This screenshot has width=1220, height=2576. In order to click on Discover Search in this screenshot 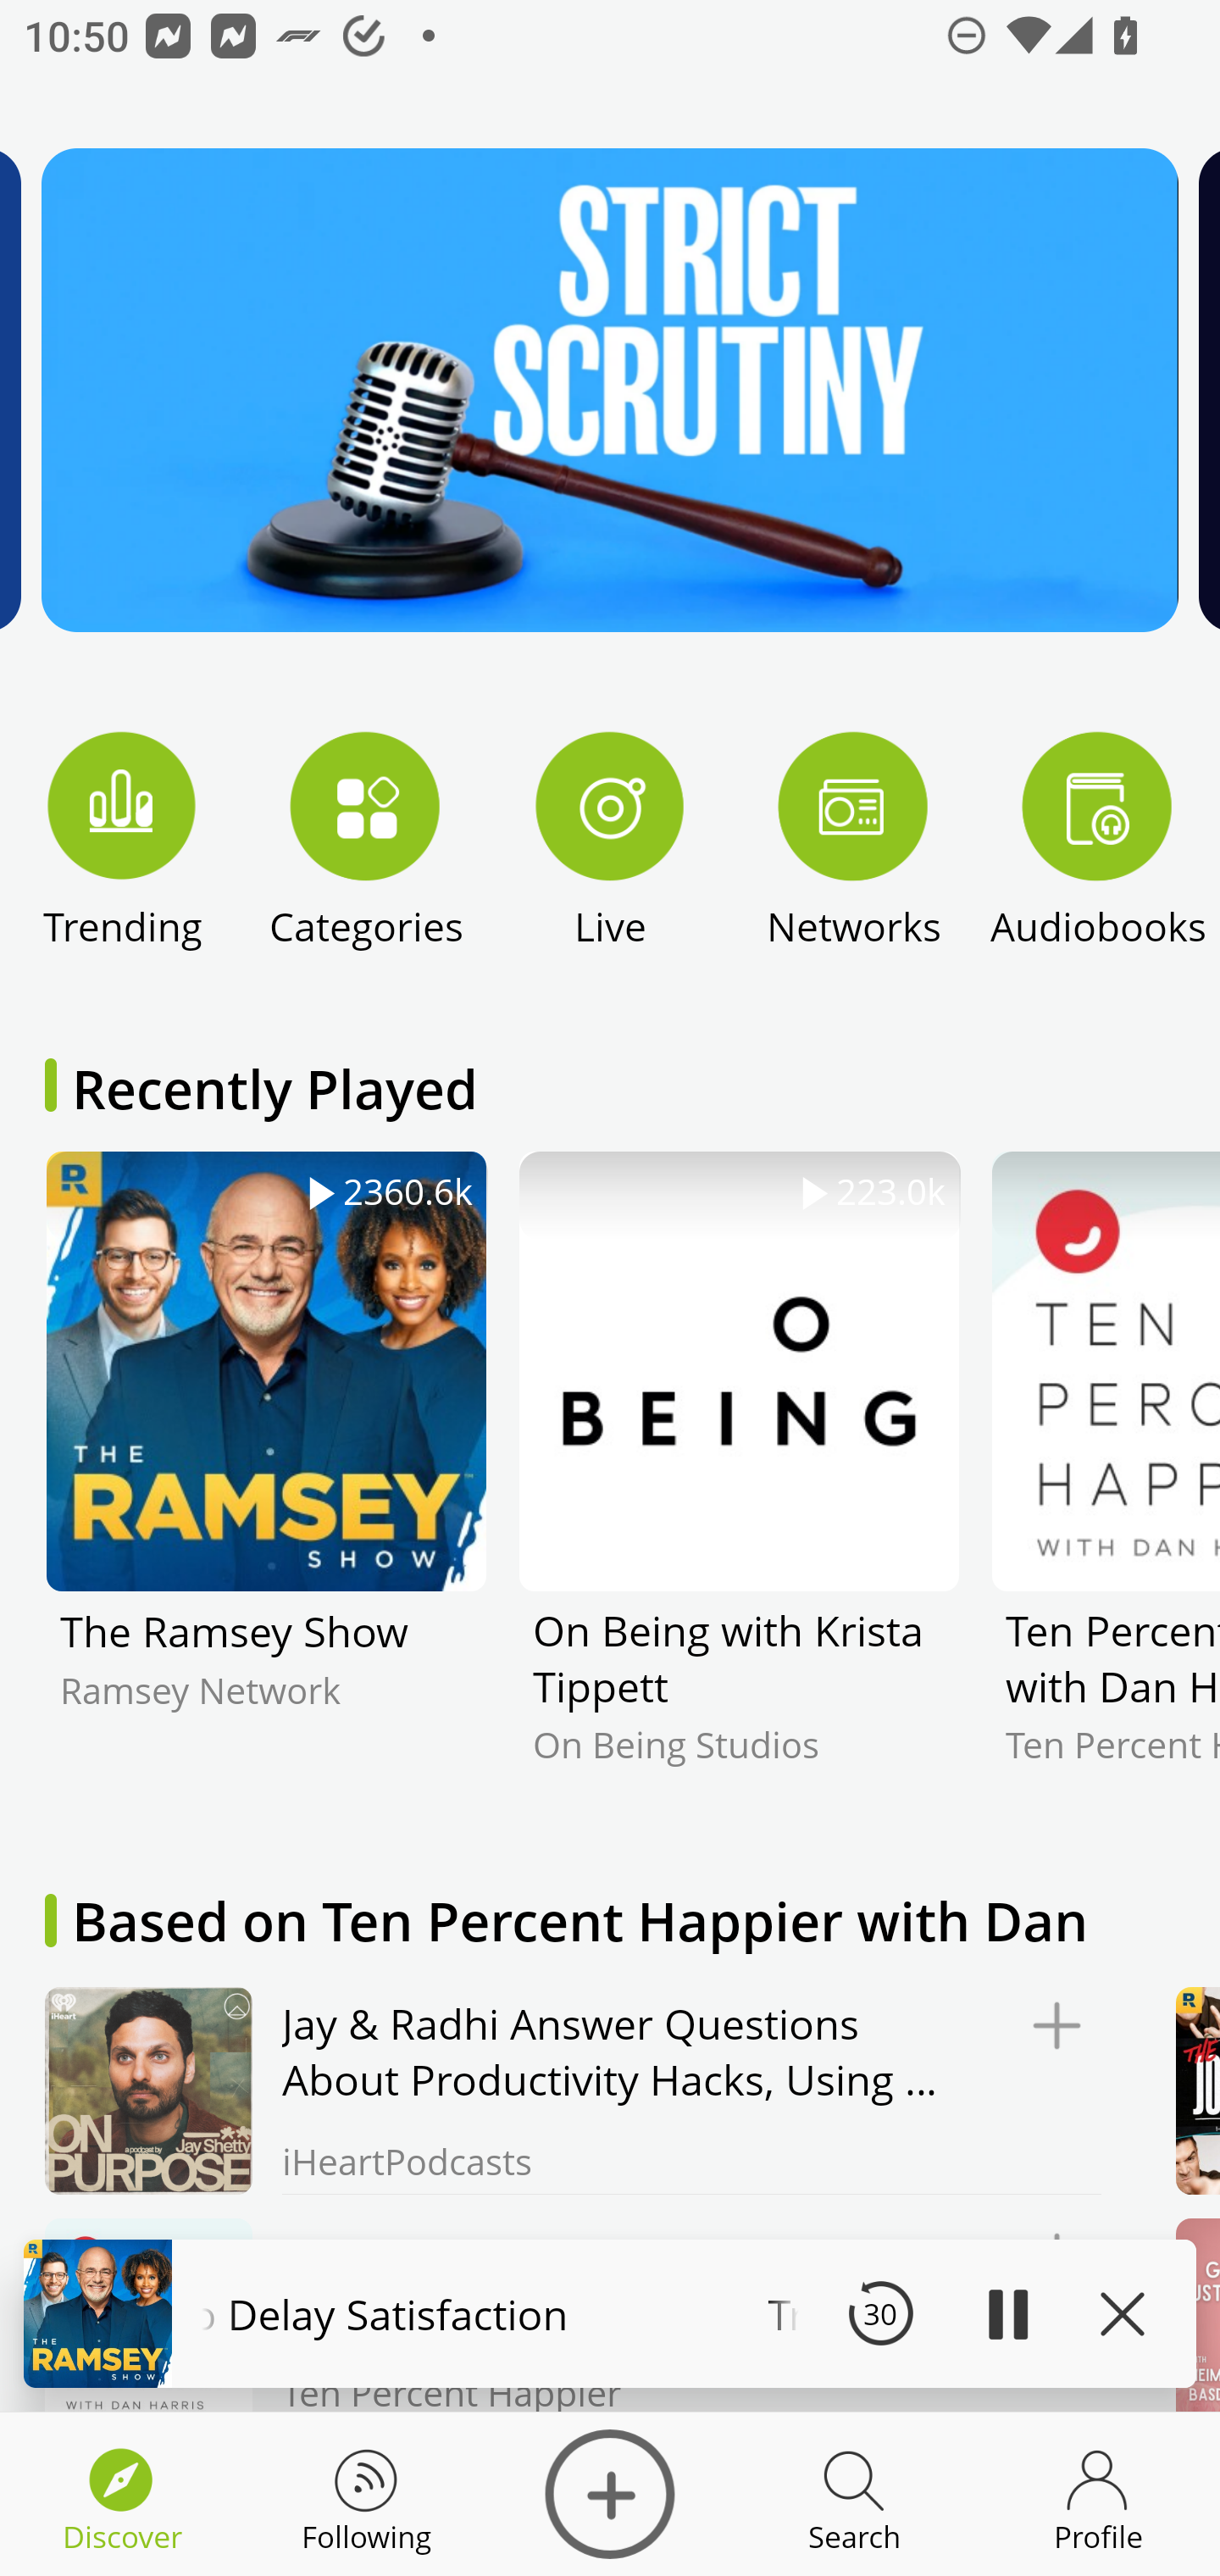, I will do `click(854, 2495)`.